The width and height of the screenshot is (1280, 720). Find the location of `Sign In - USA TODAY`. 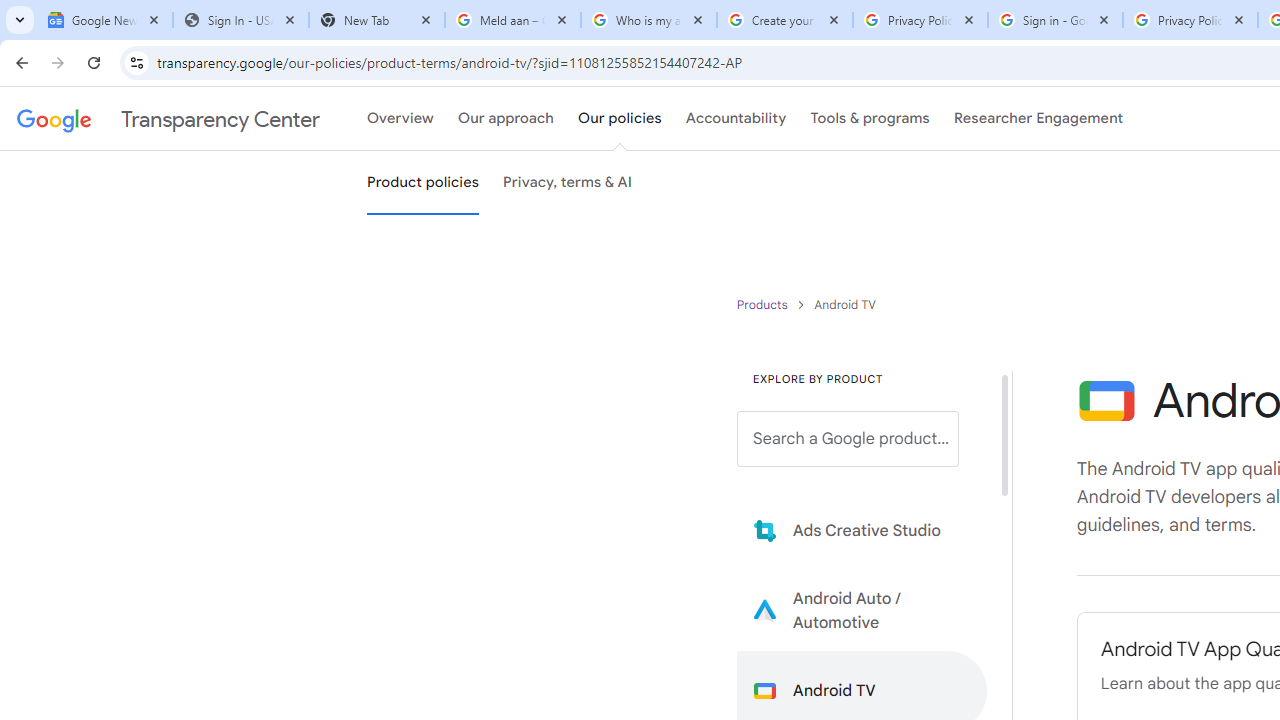

Sign In - USA TODAY is located at coordinates (240, 20).